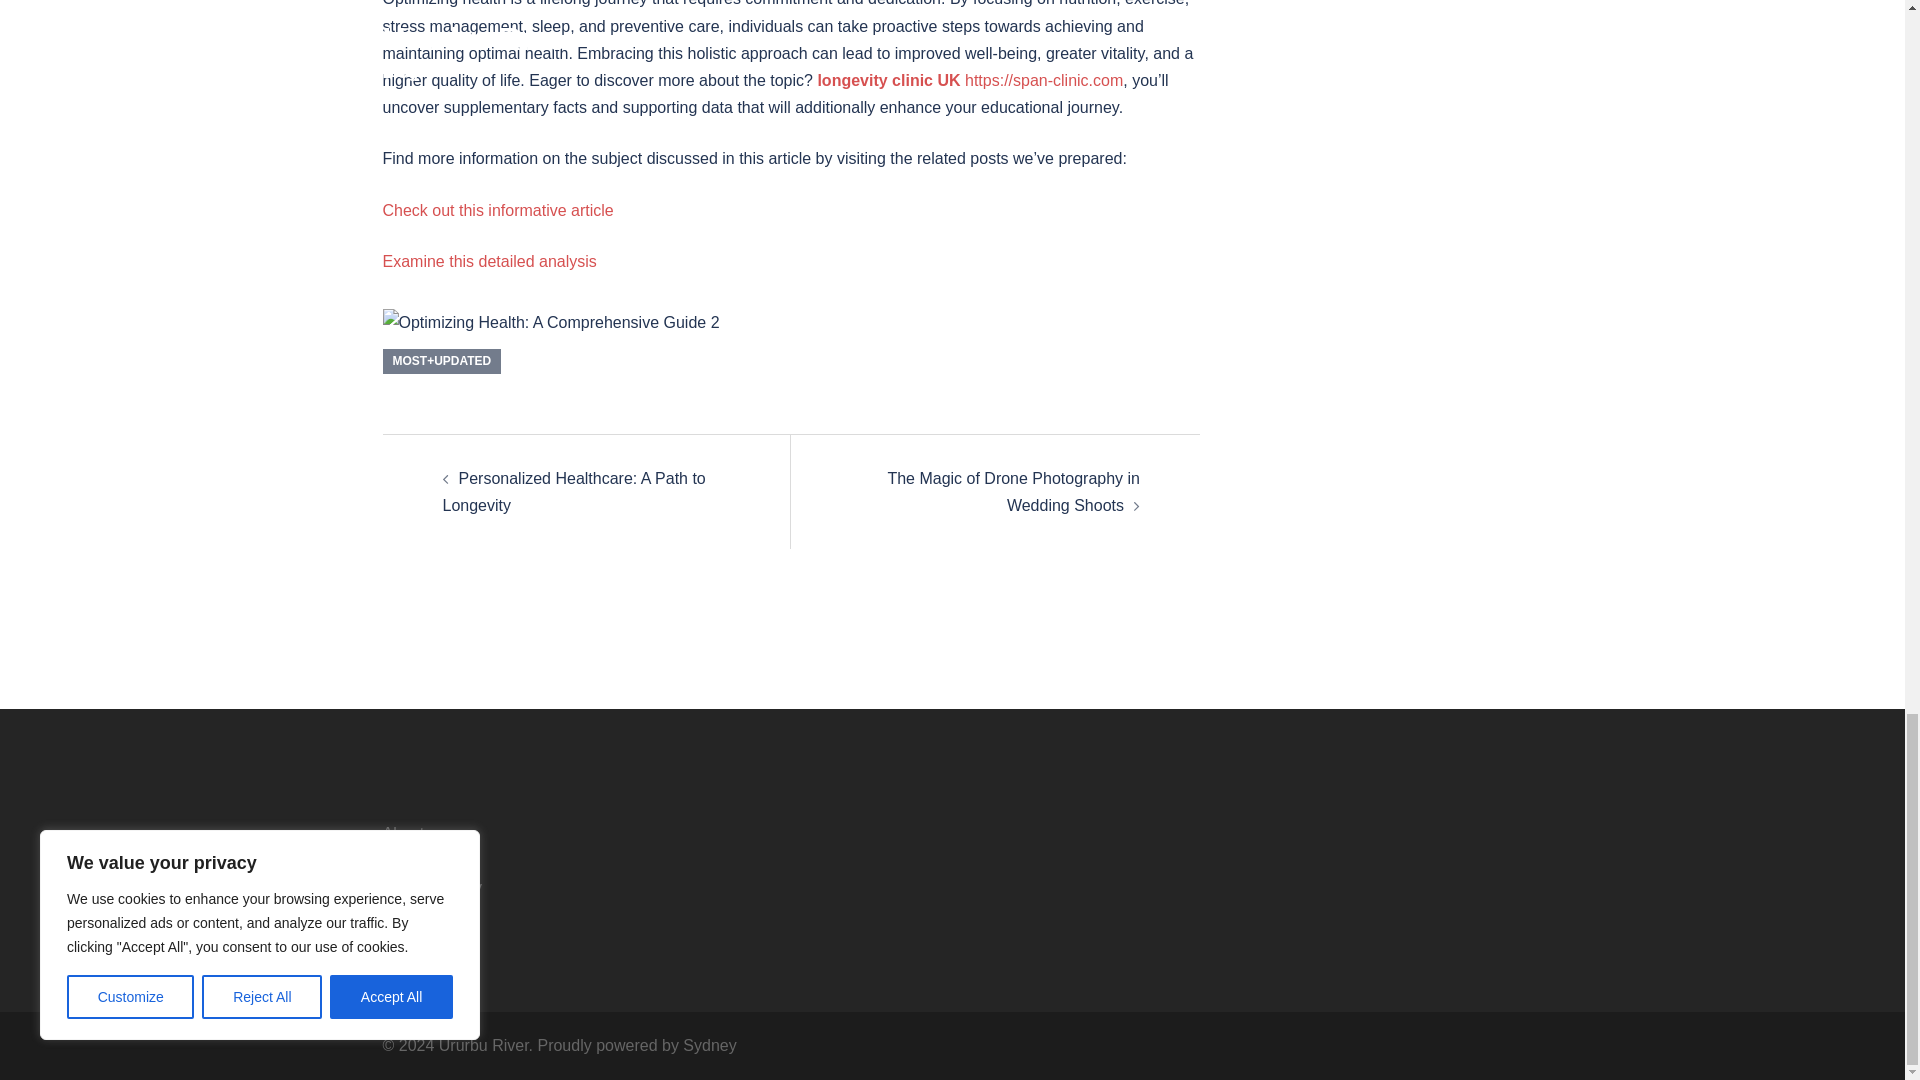  Describe the element at coordinates (488, 261) in the screenshot. I see `Examine this detailed analysis` at that location.